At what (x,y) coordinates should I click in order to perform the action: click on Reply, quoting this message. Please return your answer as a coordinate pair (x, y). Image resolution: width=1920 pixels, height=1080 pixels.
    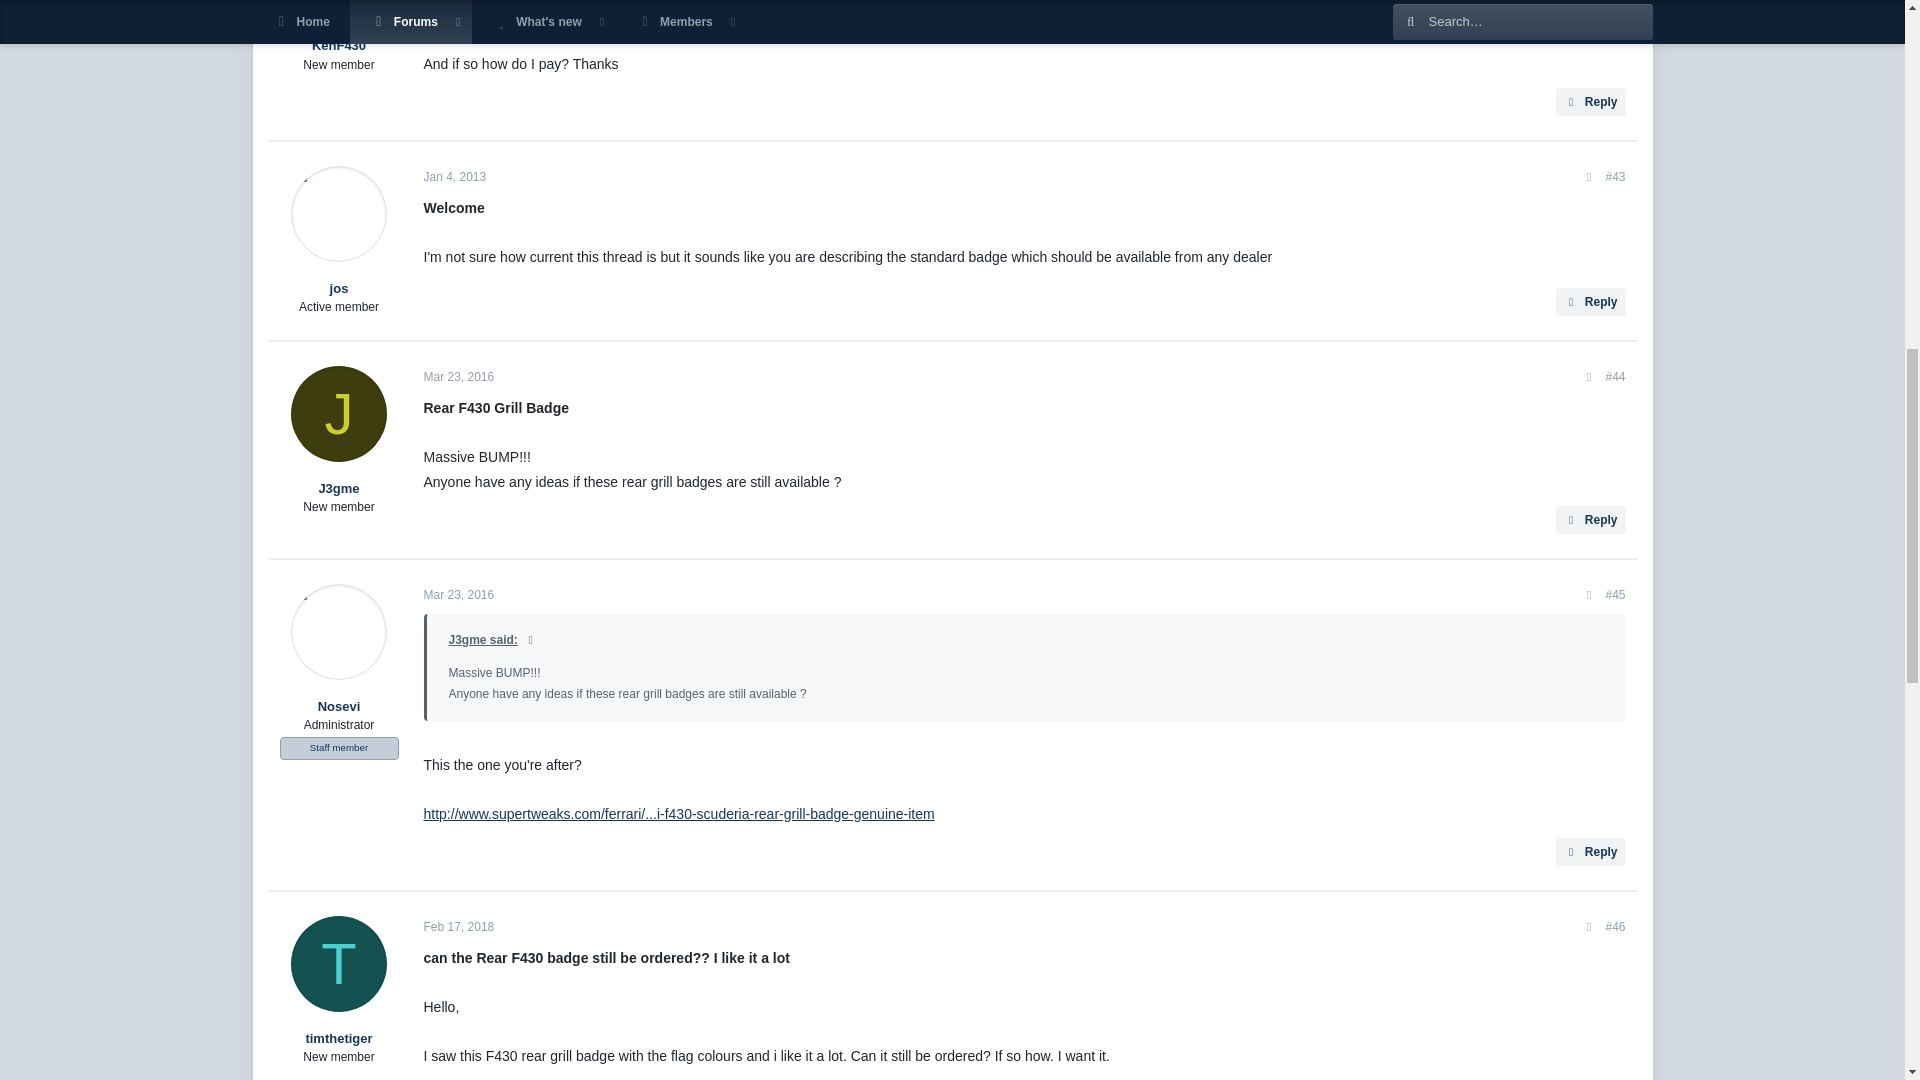
    Looking at the image, I should click on (1590, 101).